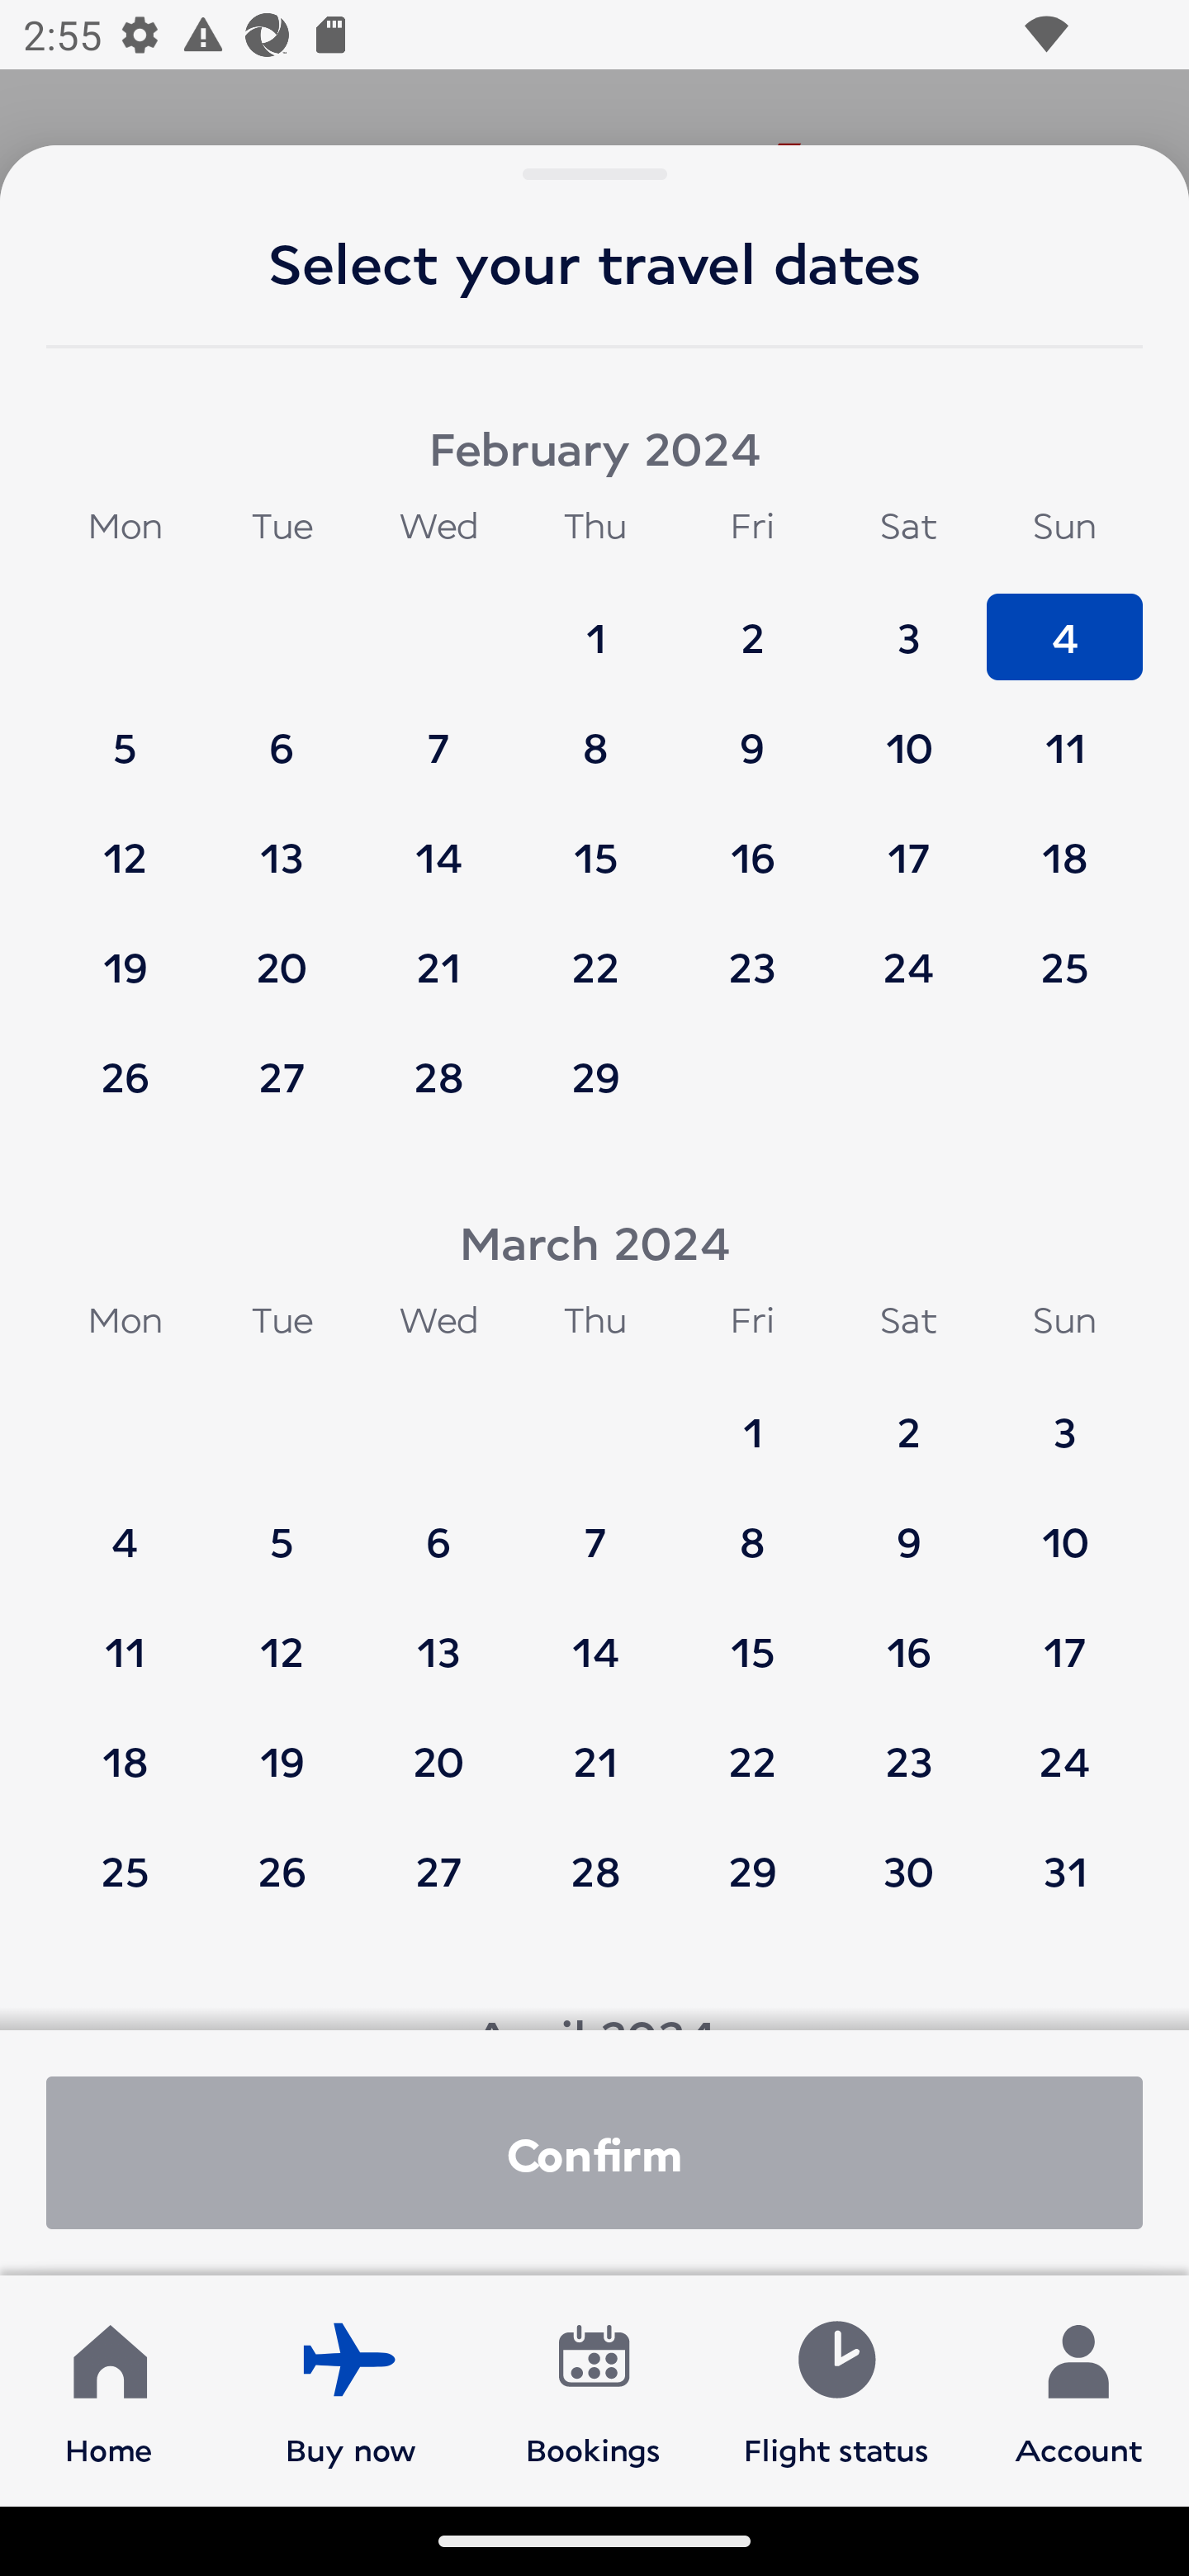  What do you see at coordinates (594, 2389) in the screenshot?
I see `Bookings` at bounding box center [594, 2389].